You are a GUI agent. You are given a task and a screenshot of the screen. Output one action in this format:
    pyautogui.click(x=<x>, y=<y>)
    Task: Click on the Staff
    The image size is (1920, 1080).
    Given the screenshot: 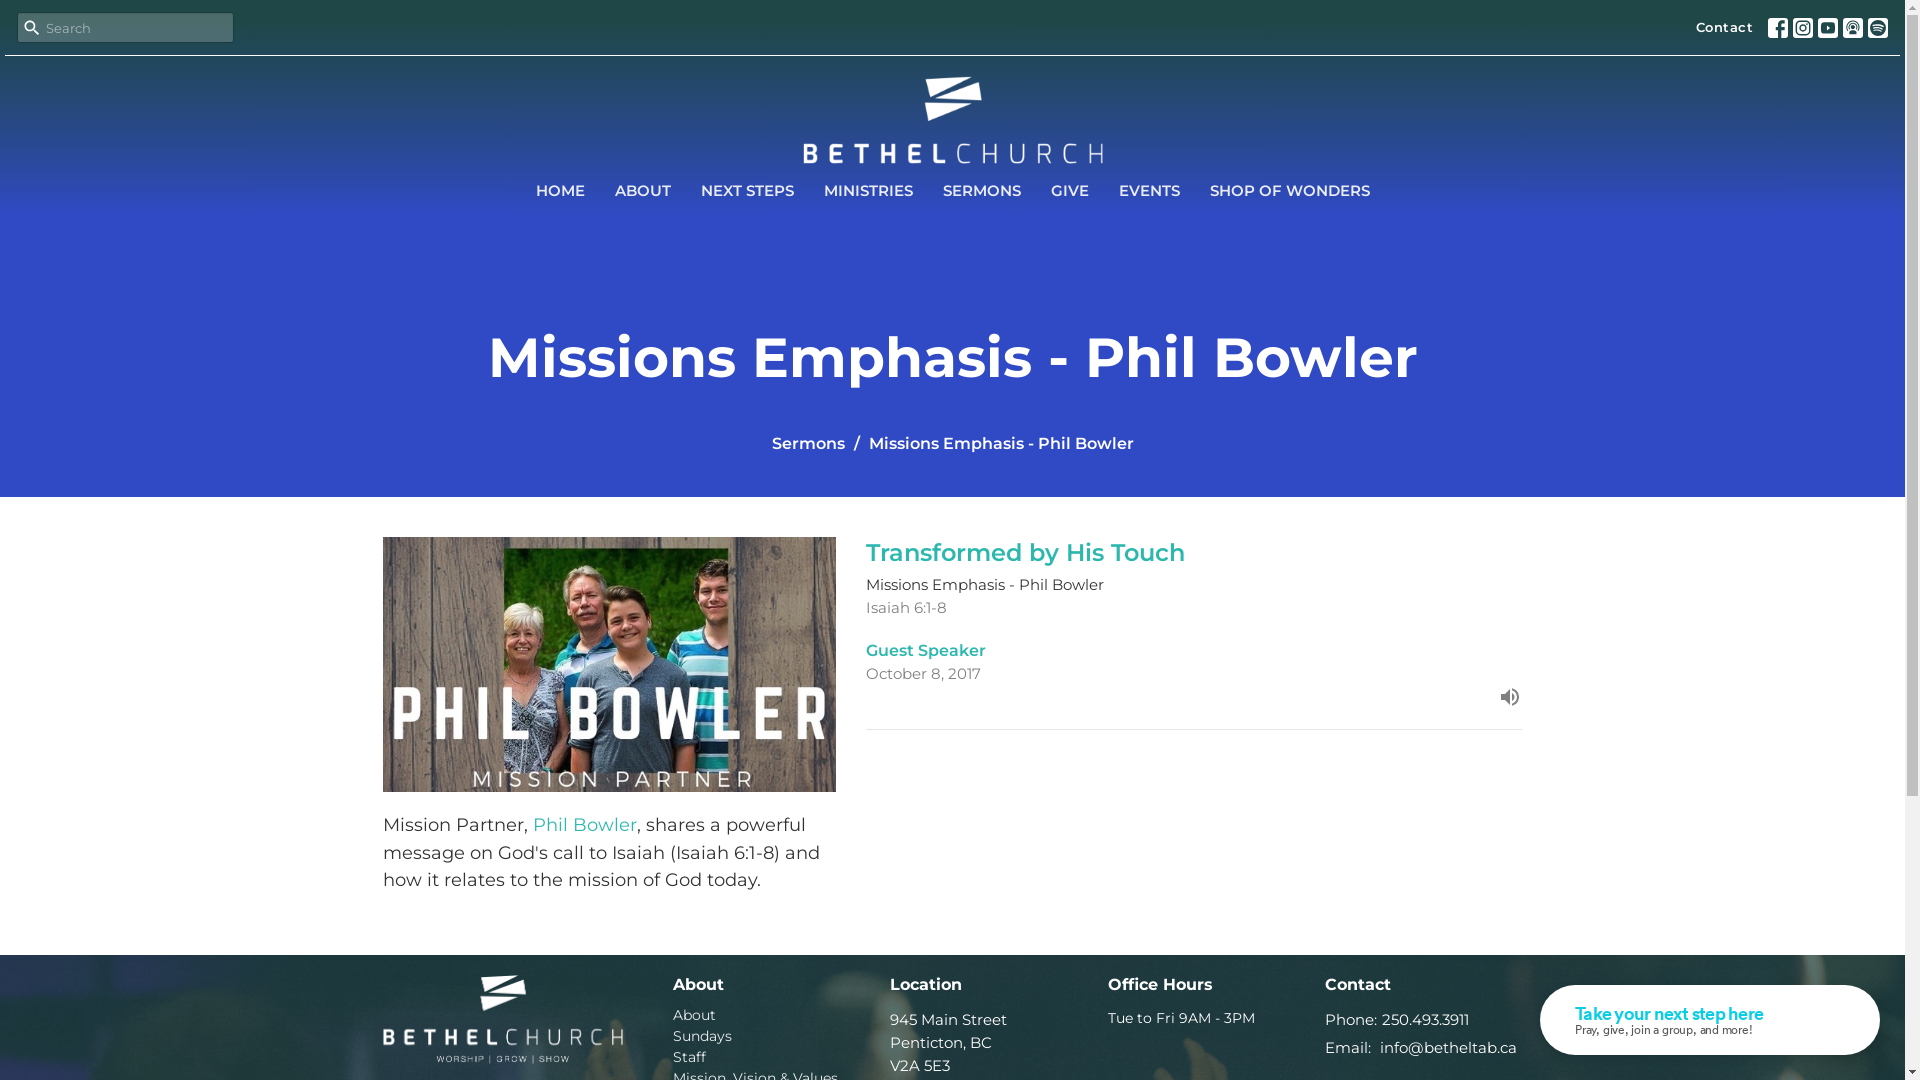 What is the action you would take?
    pyautogui.click(x=688, y=1057)
    